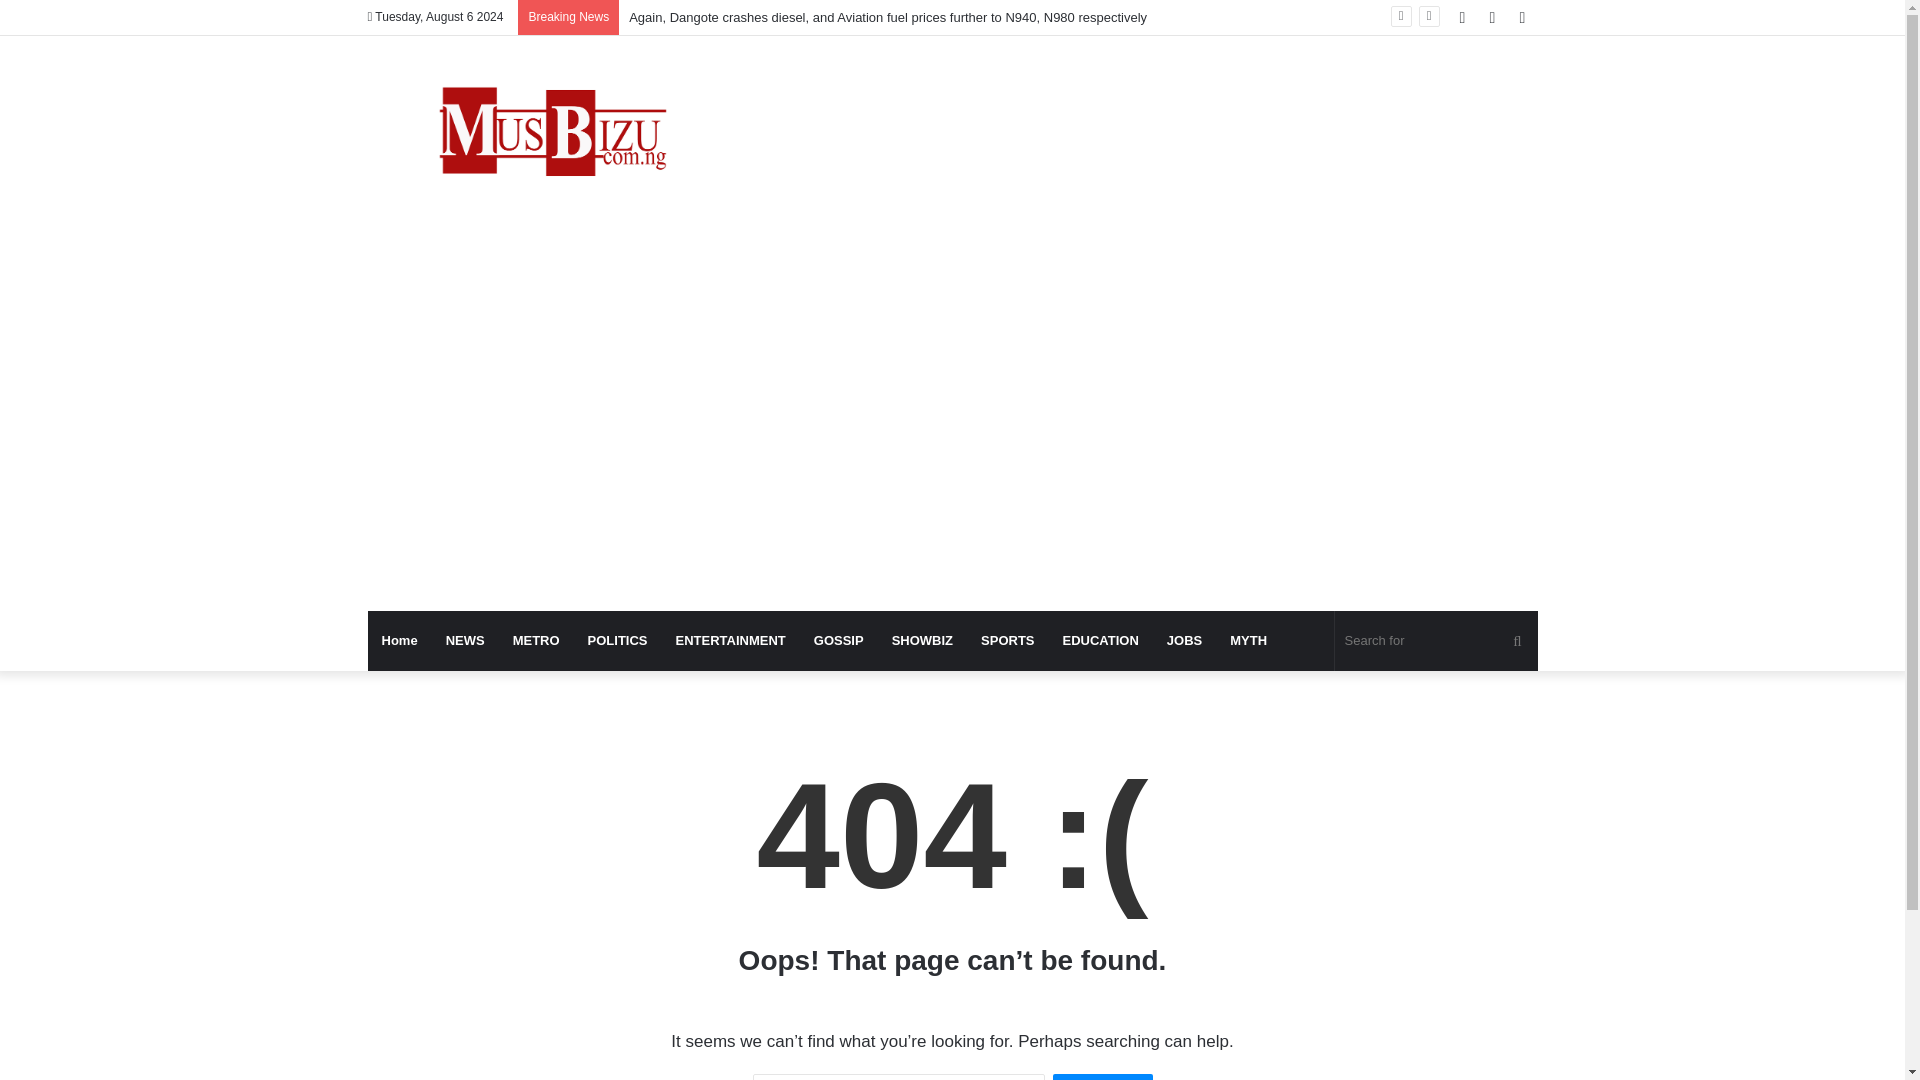 Image resolution: width=1920 pixels, height=1080 pixels. Describe the element at coordinates (1248, 640) in the screenshot. I see `MYTH` at that location.